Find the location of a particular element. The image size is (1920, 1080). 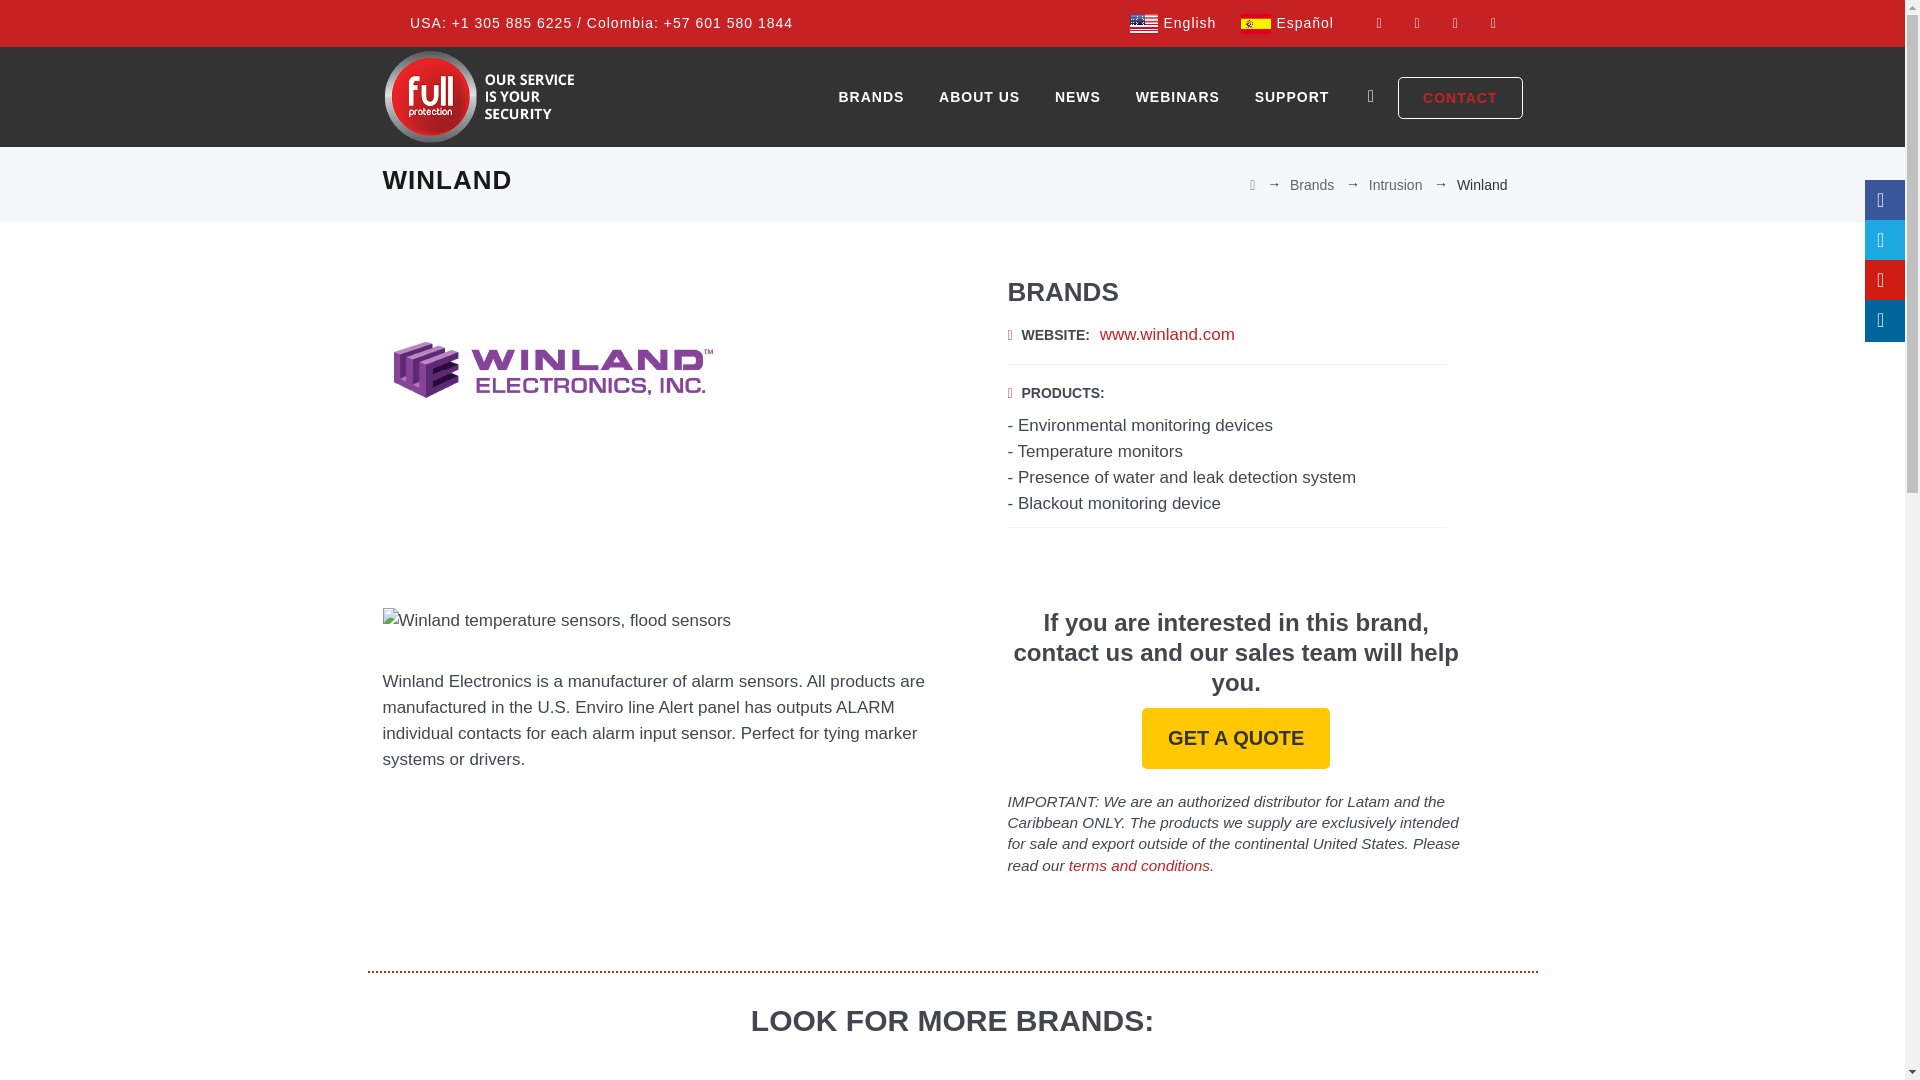

English is located at coordinates (1144, 24).